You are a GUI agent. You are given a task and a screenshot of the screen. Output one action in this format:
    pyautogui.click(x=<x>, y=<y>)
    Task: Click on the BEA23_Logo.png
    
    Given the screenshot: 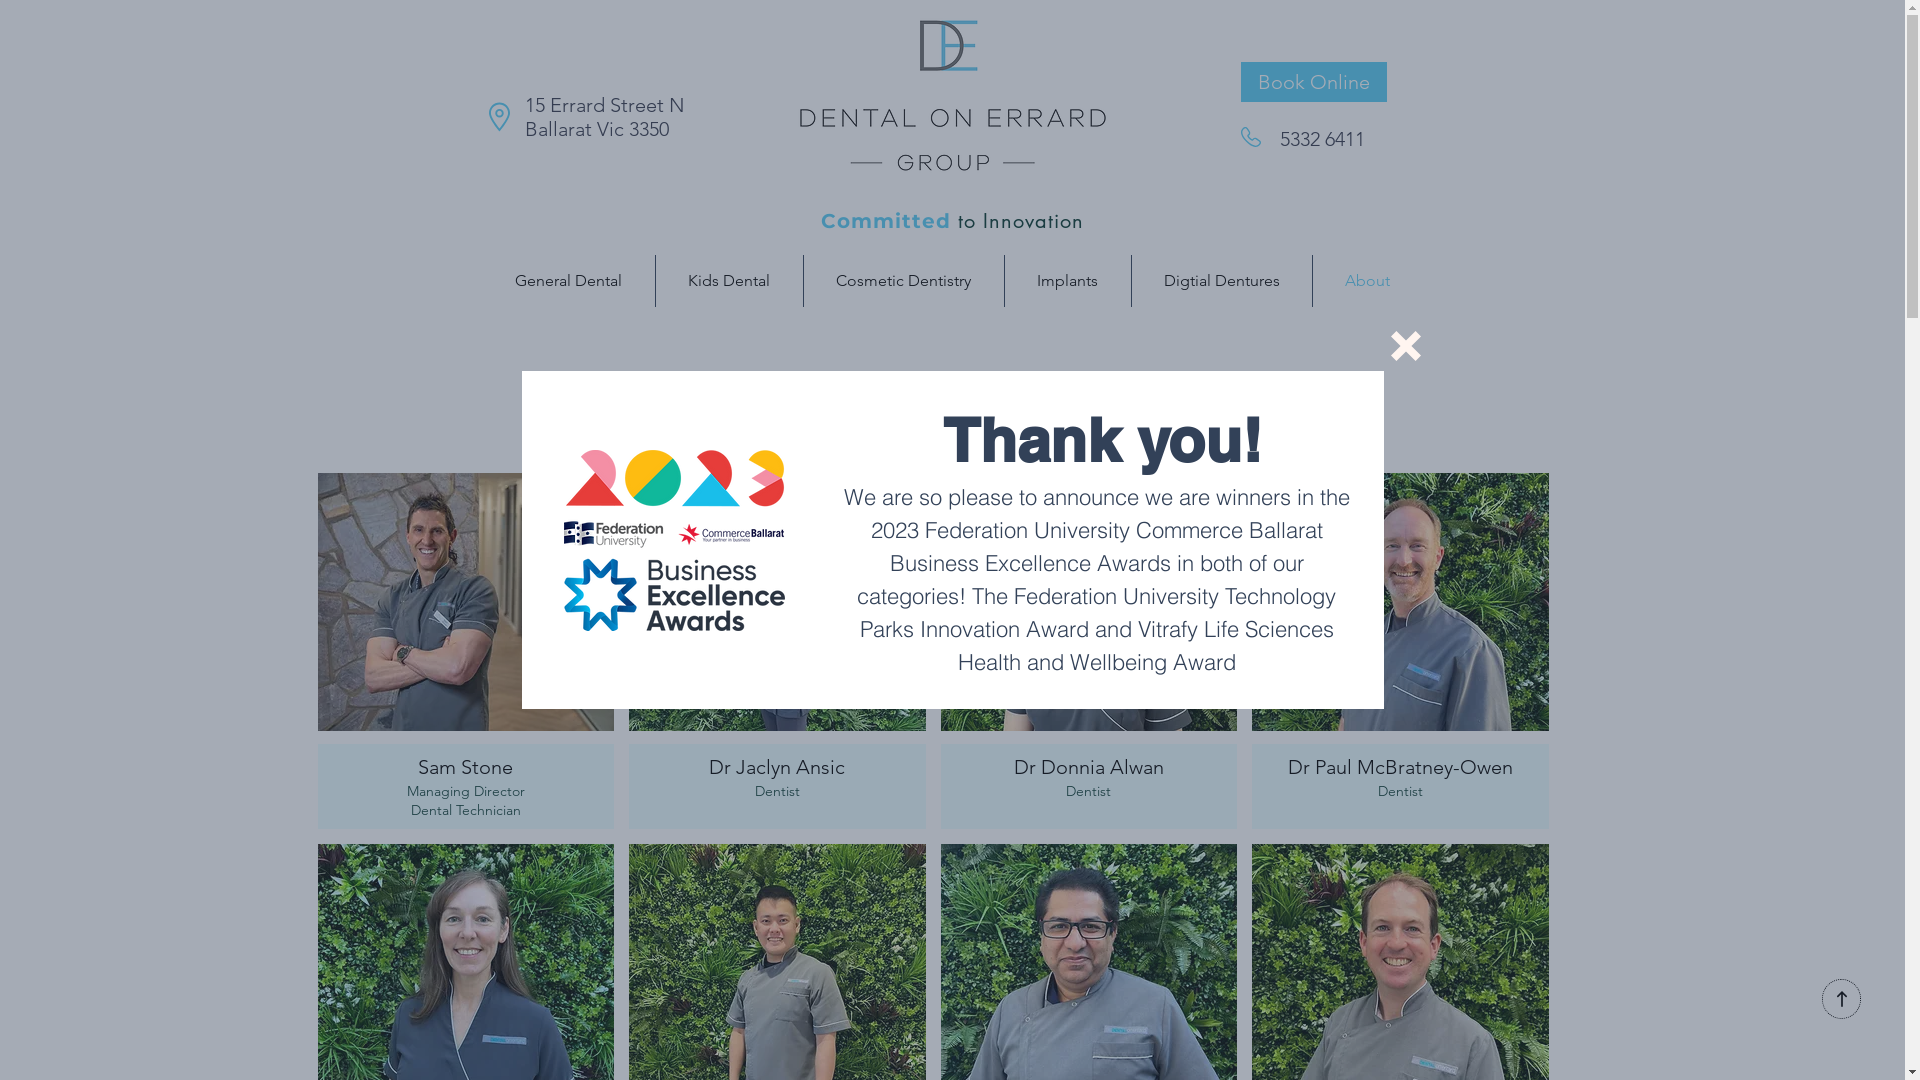 What is the action you would take?
    pyautogui.click(x=674, y=540)
    